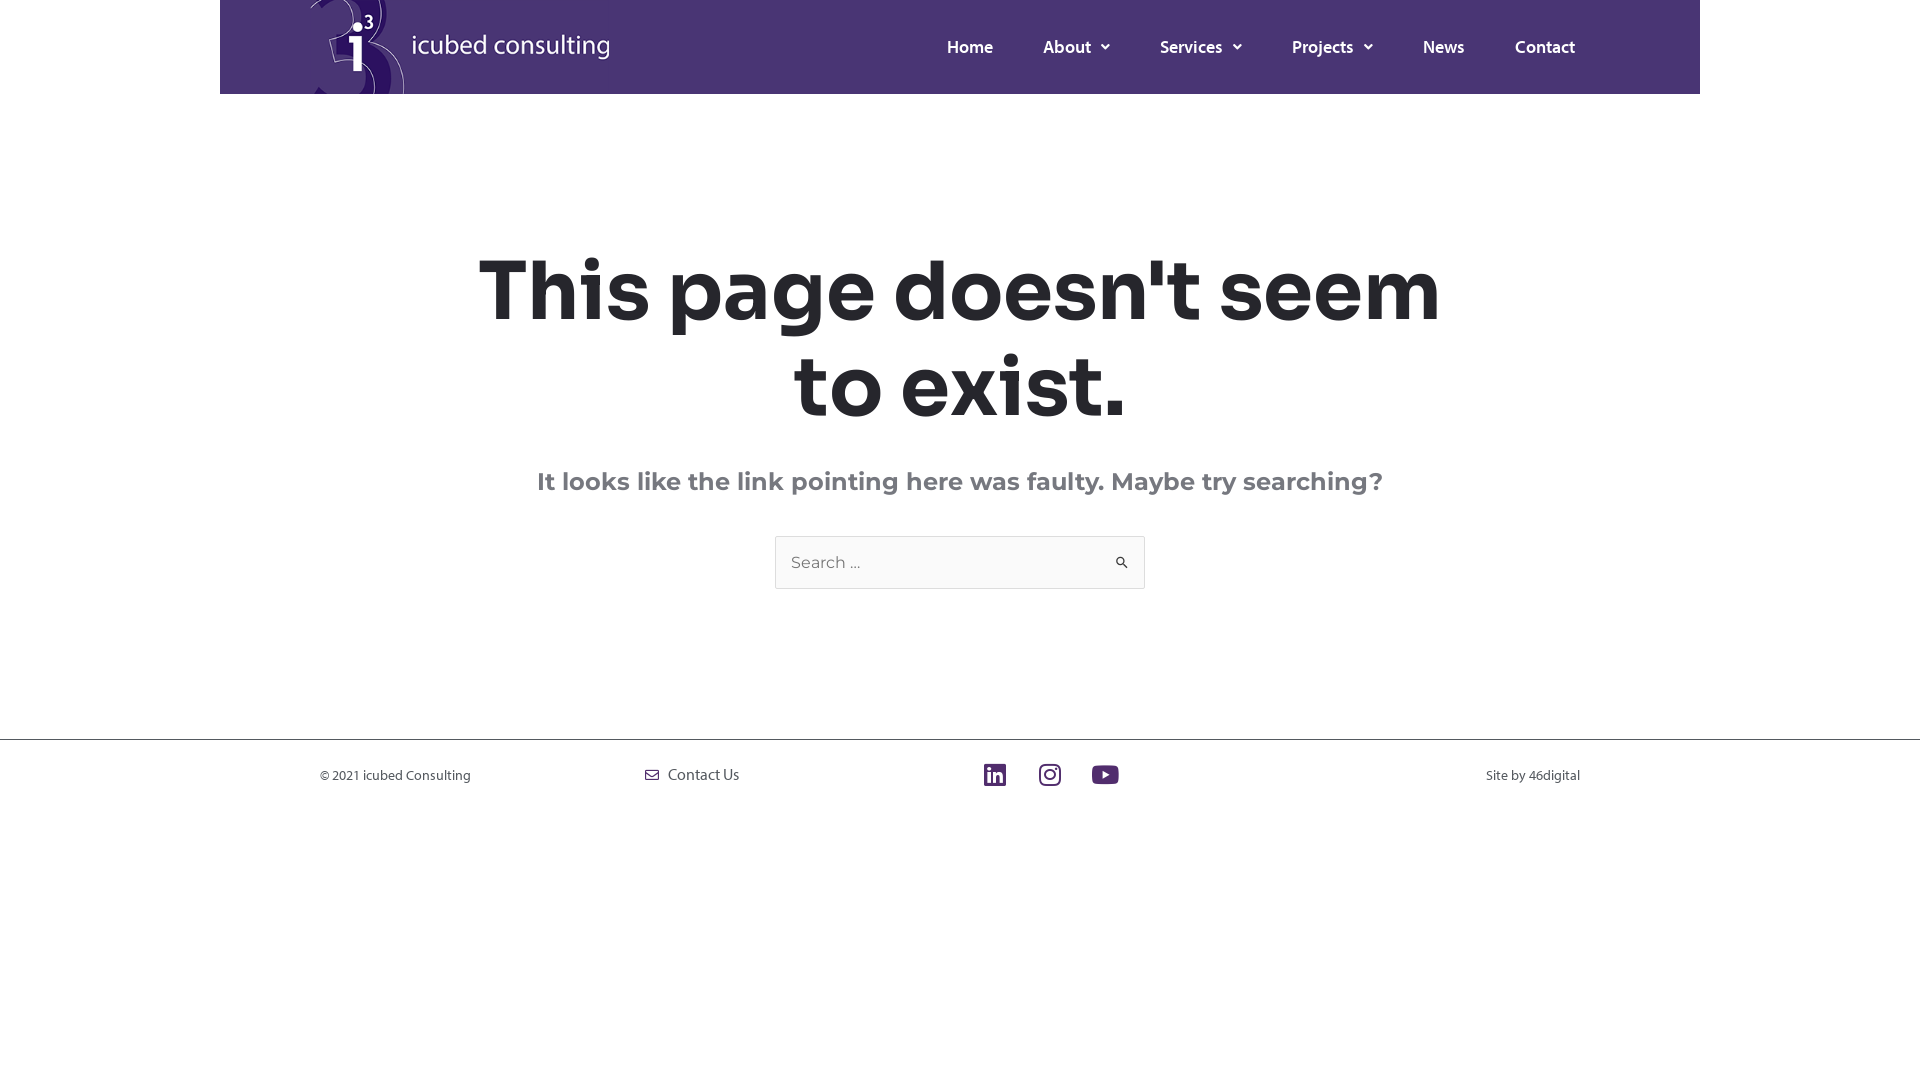 Image resolution: width=1920 pixels, height=1080 pixels. Describe the element at coordinates (1444, 47) in the screenshot. I see `News` at that location.